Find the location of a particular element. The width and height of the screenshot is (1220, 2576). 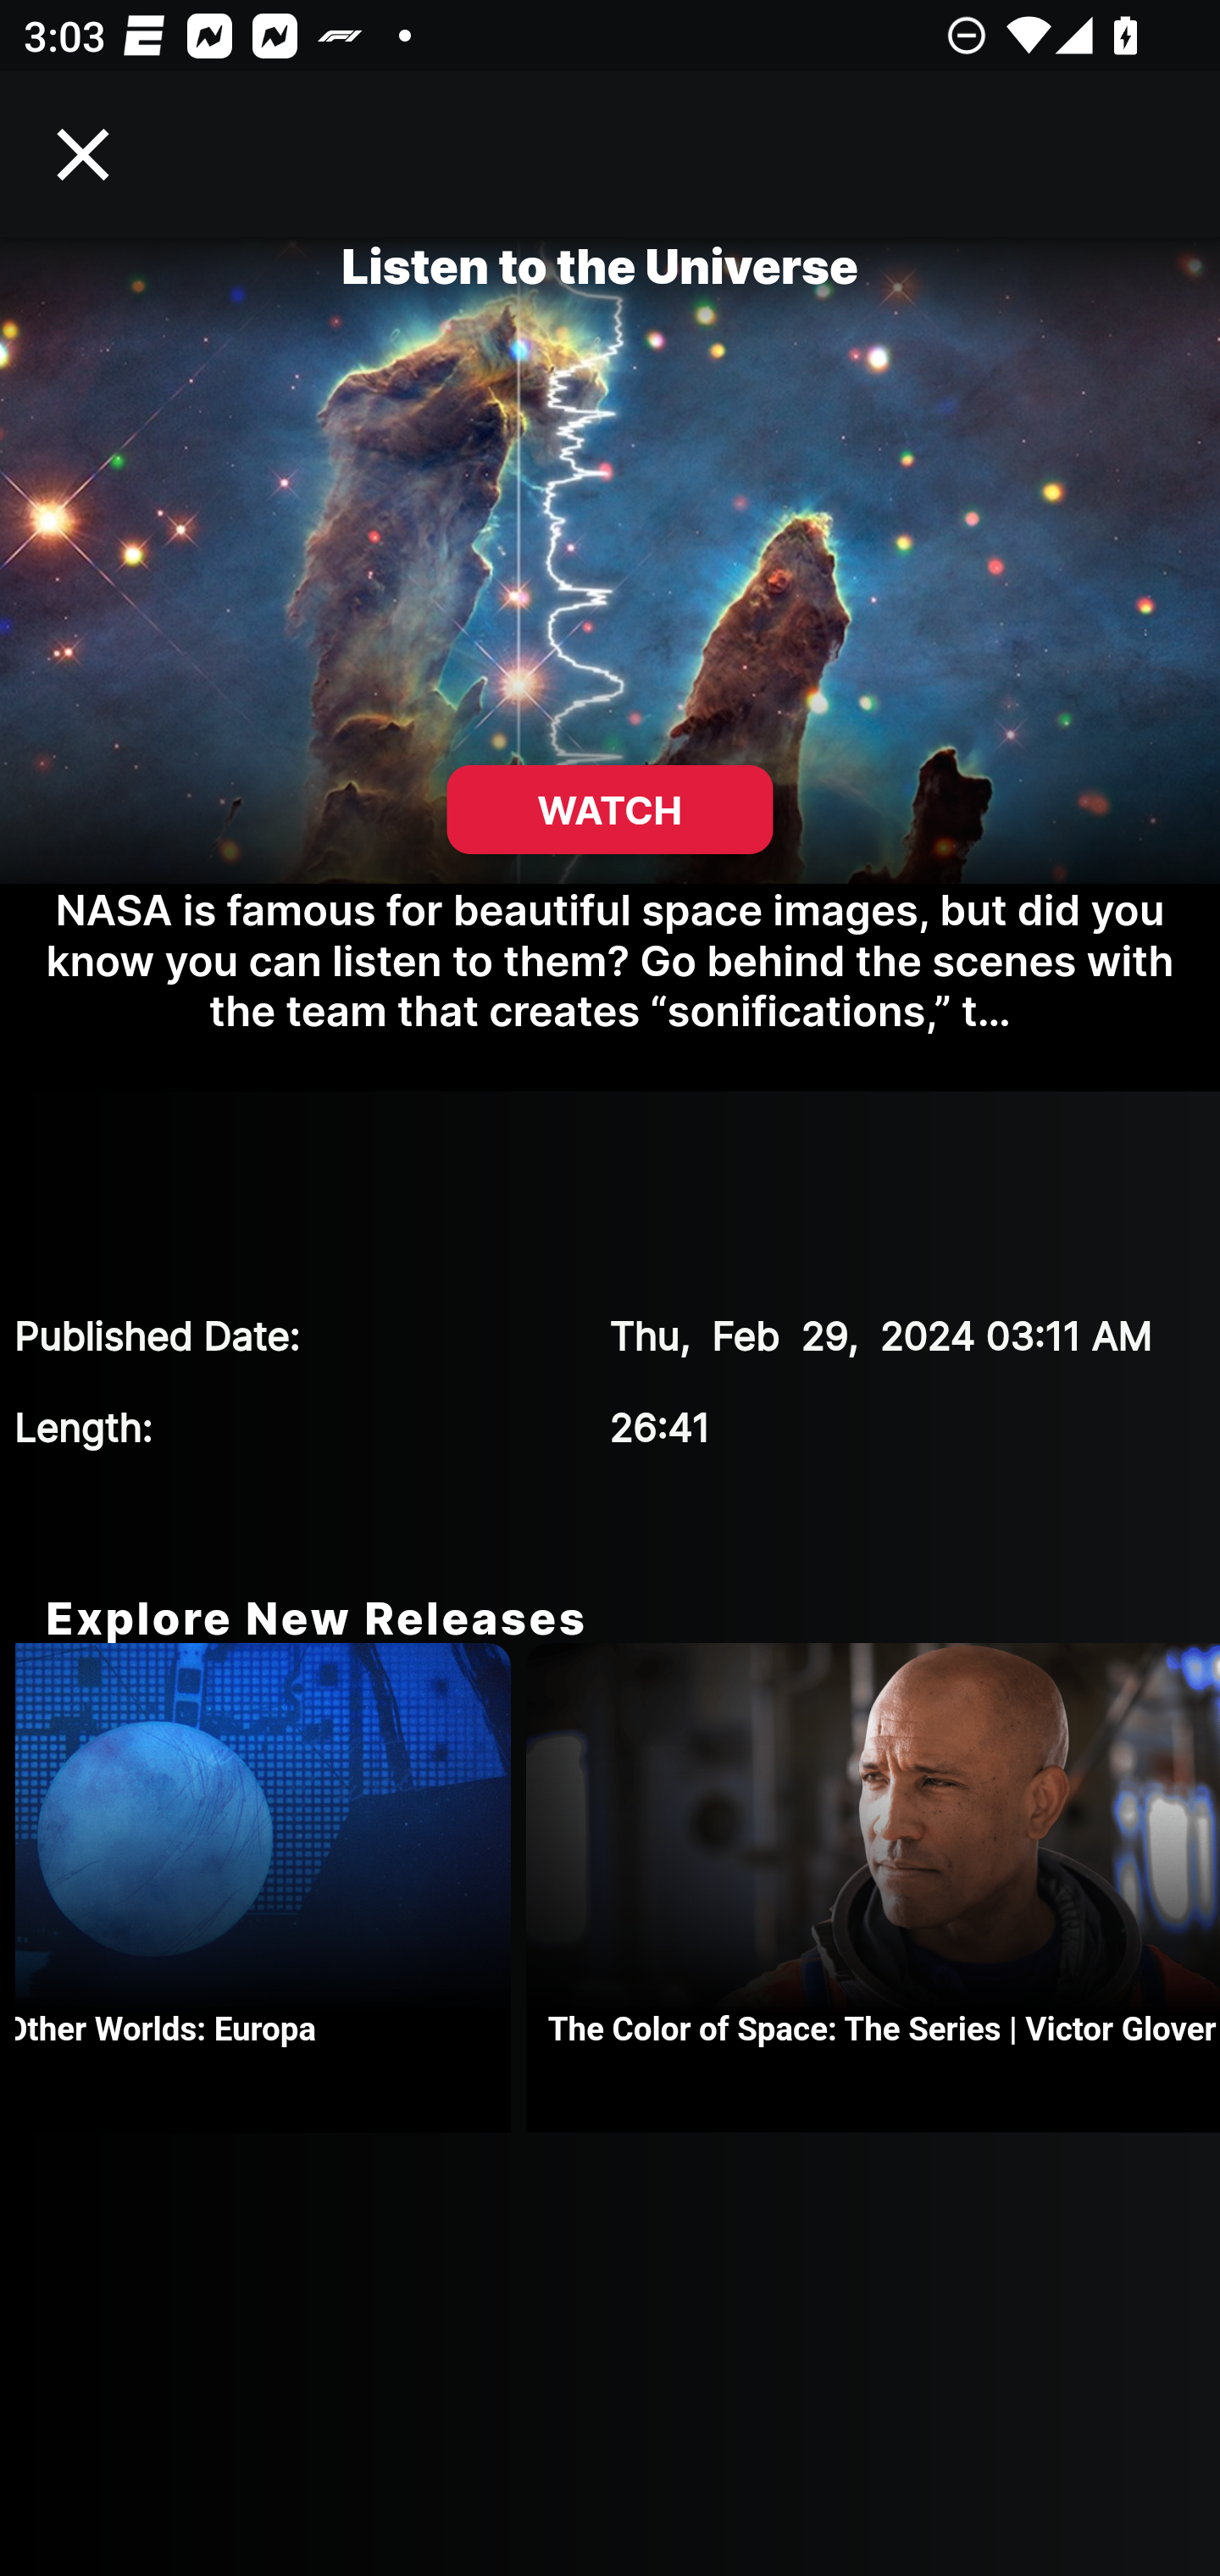

The Color of Space: The Series | Victor Glover is located at coordinates (873, 1888).